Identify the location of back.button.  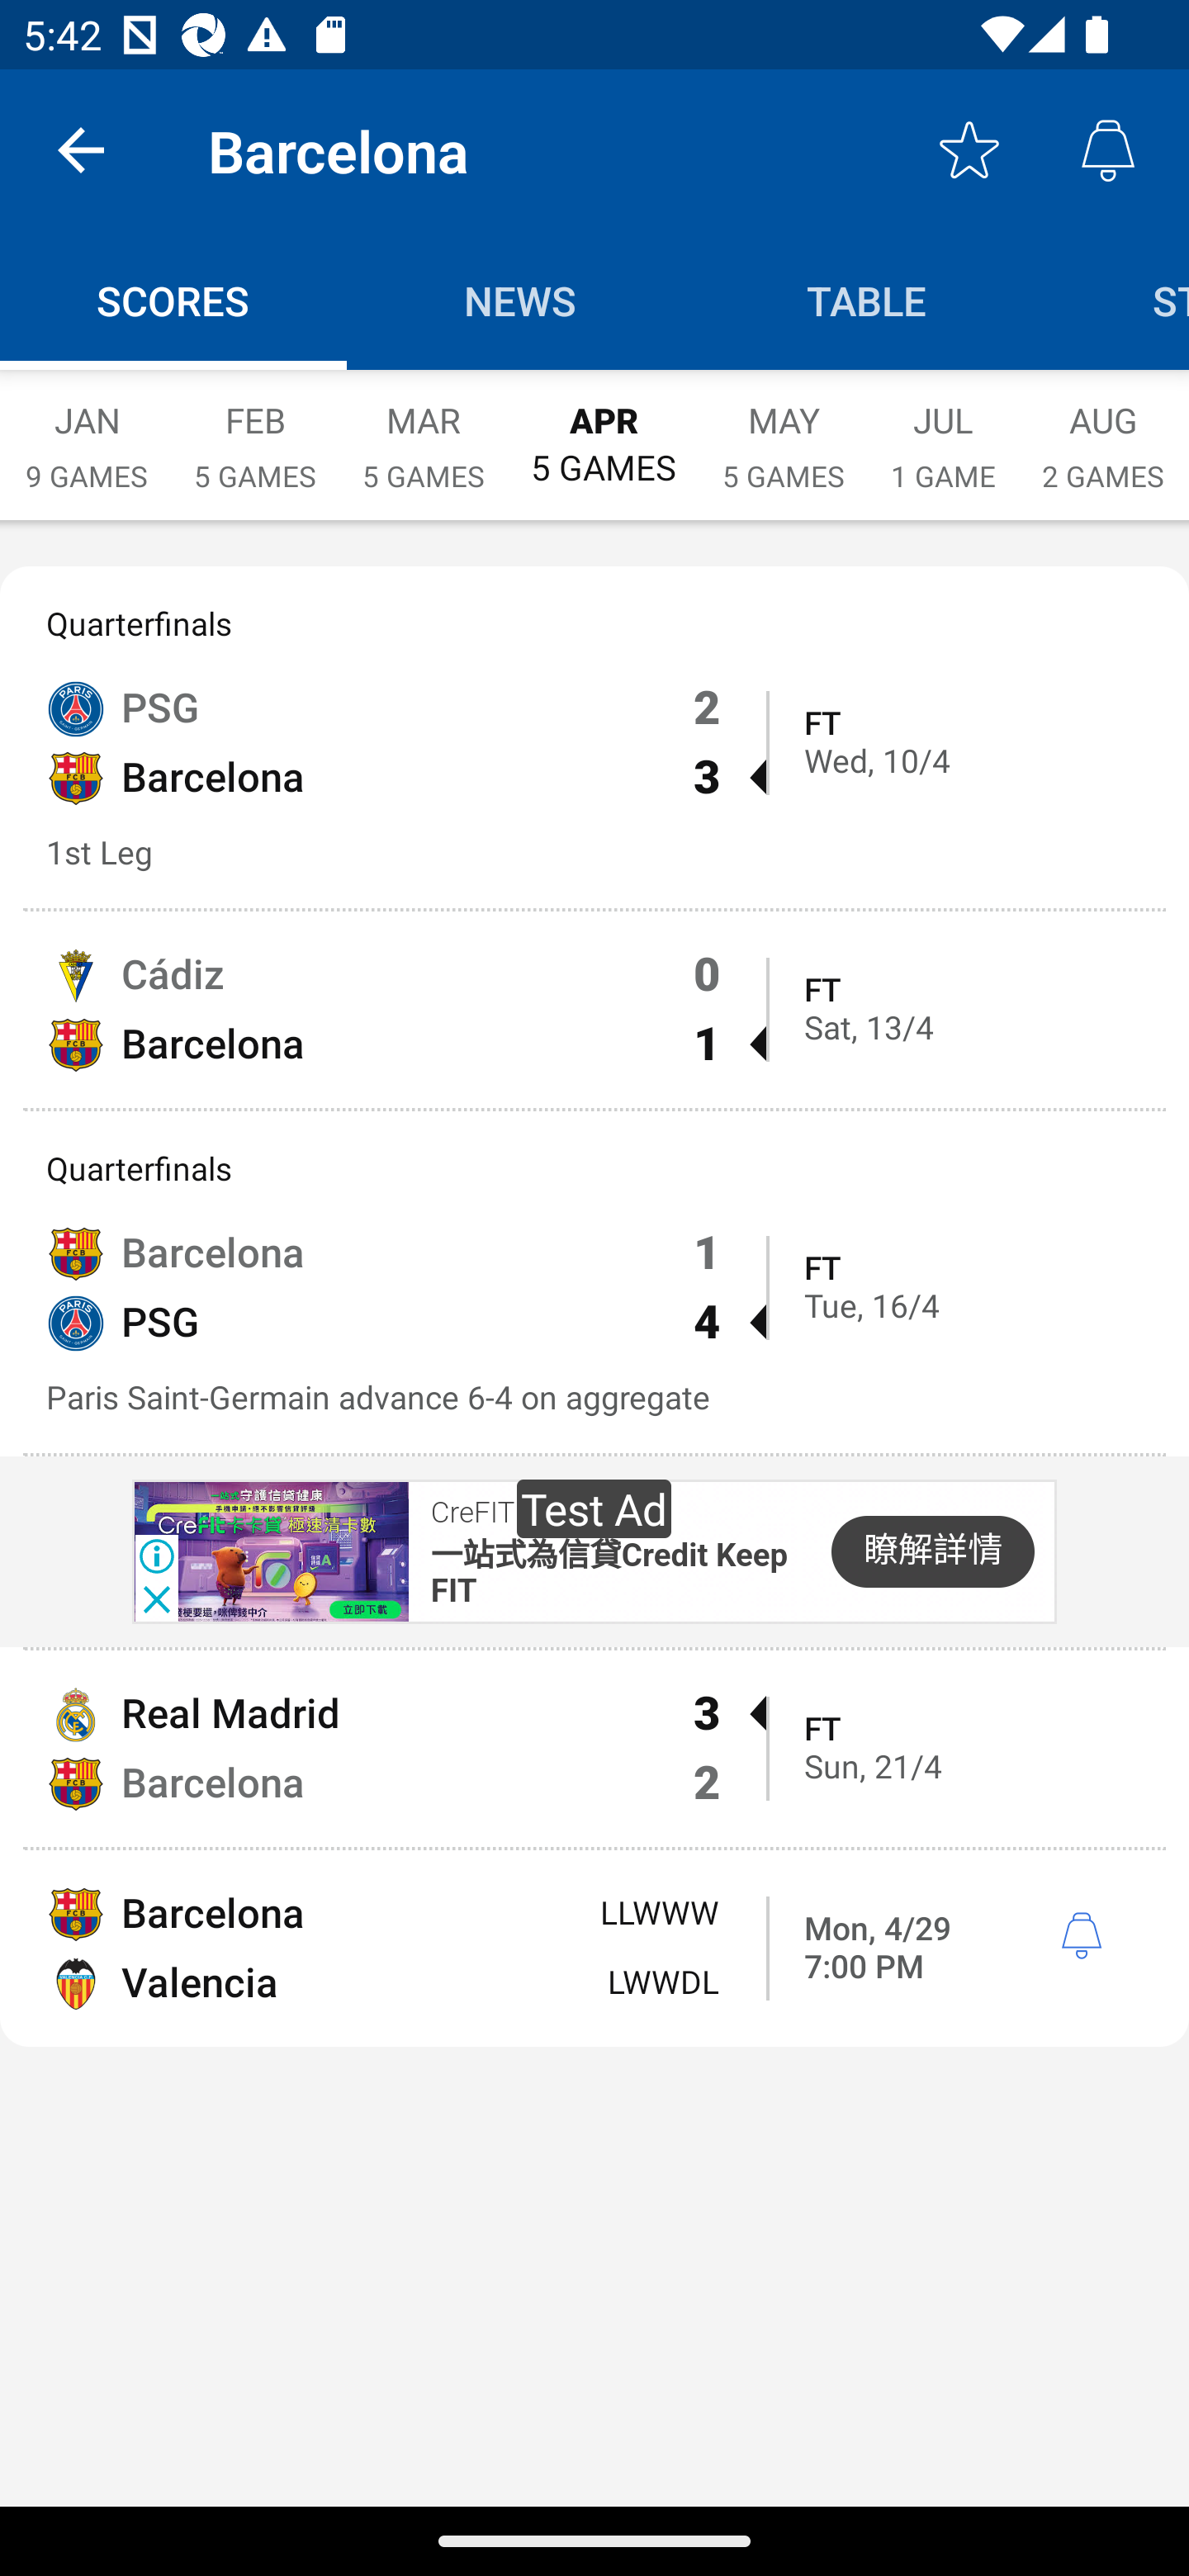
(81, 149).